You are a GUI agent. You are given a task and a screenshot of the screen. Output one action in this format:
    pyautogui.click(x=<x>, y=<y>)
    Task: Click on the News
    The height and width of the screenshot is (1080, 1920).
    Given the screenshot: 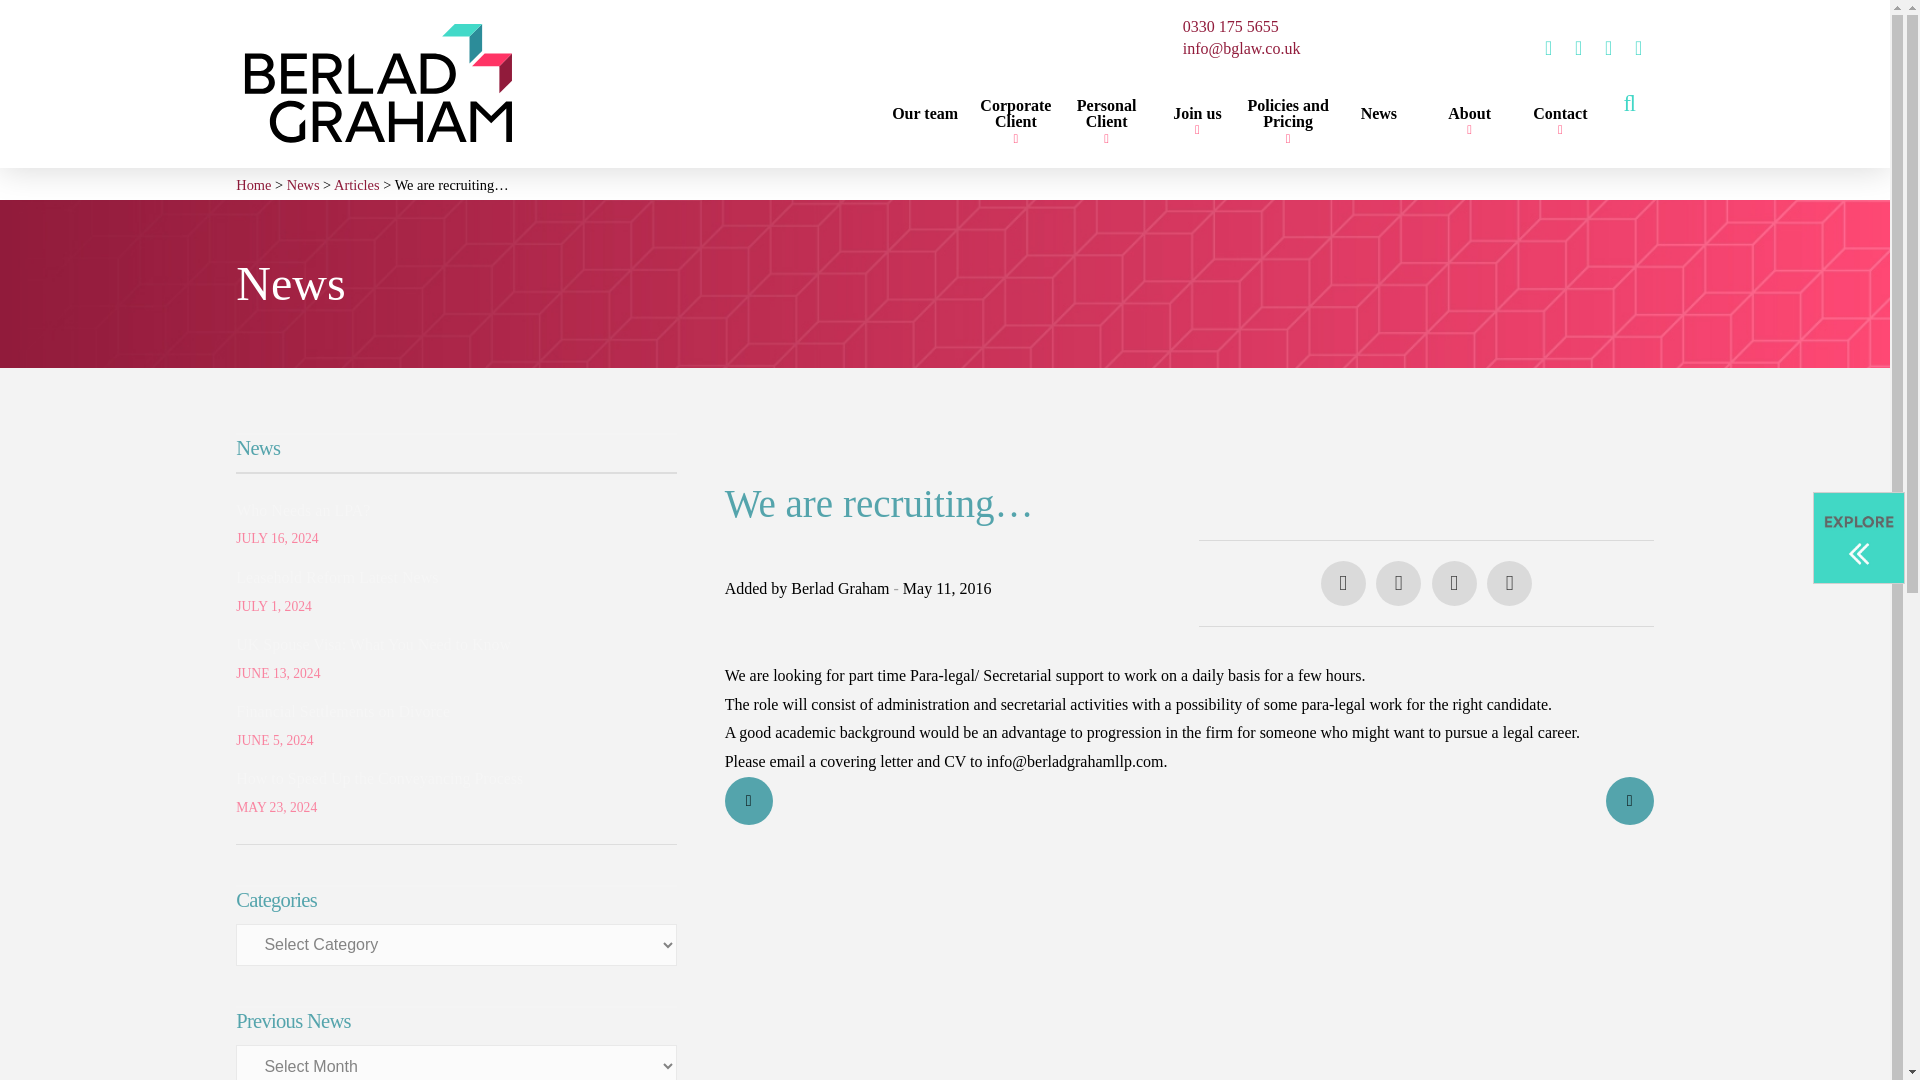 What is the action you would take?
    pyautogui.click(x=1379, y=116)
    